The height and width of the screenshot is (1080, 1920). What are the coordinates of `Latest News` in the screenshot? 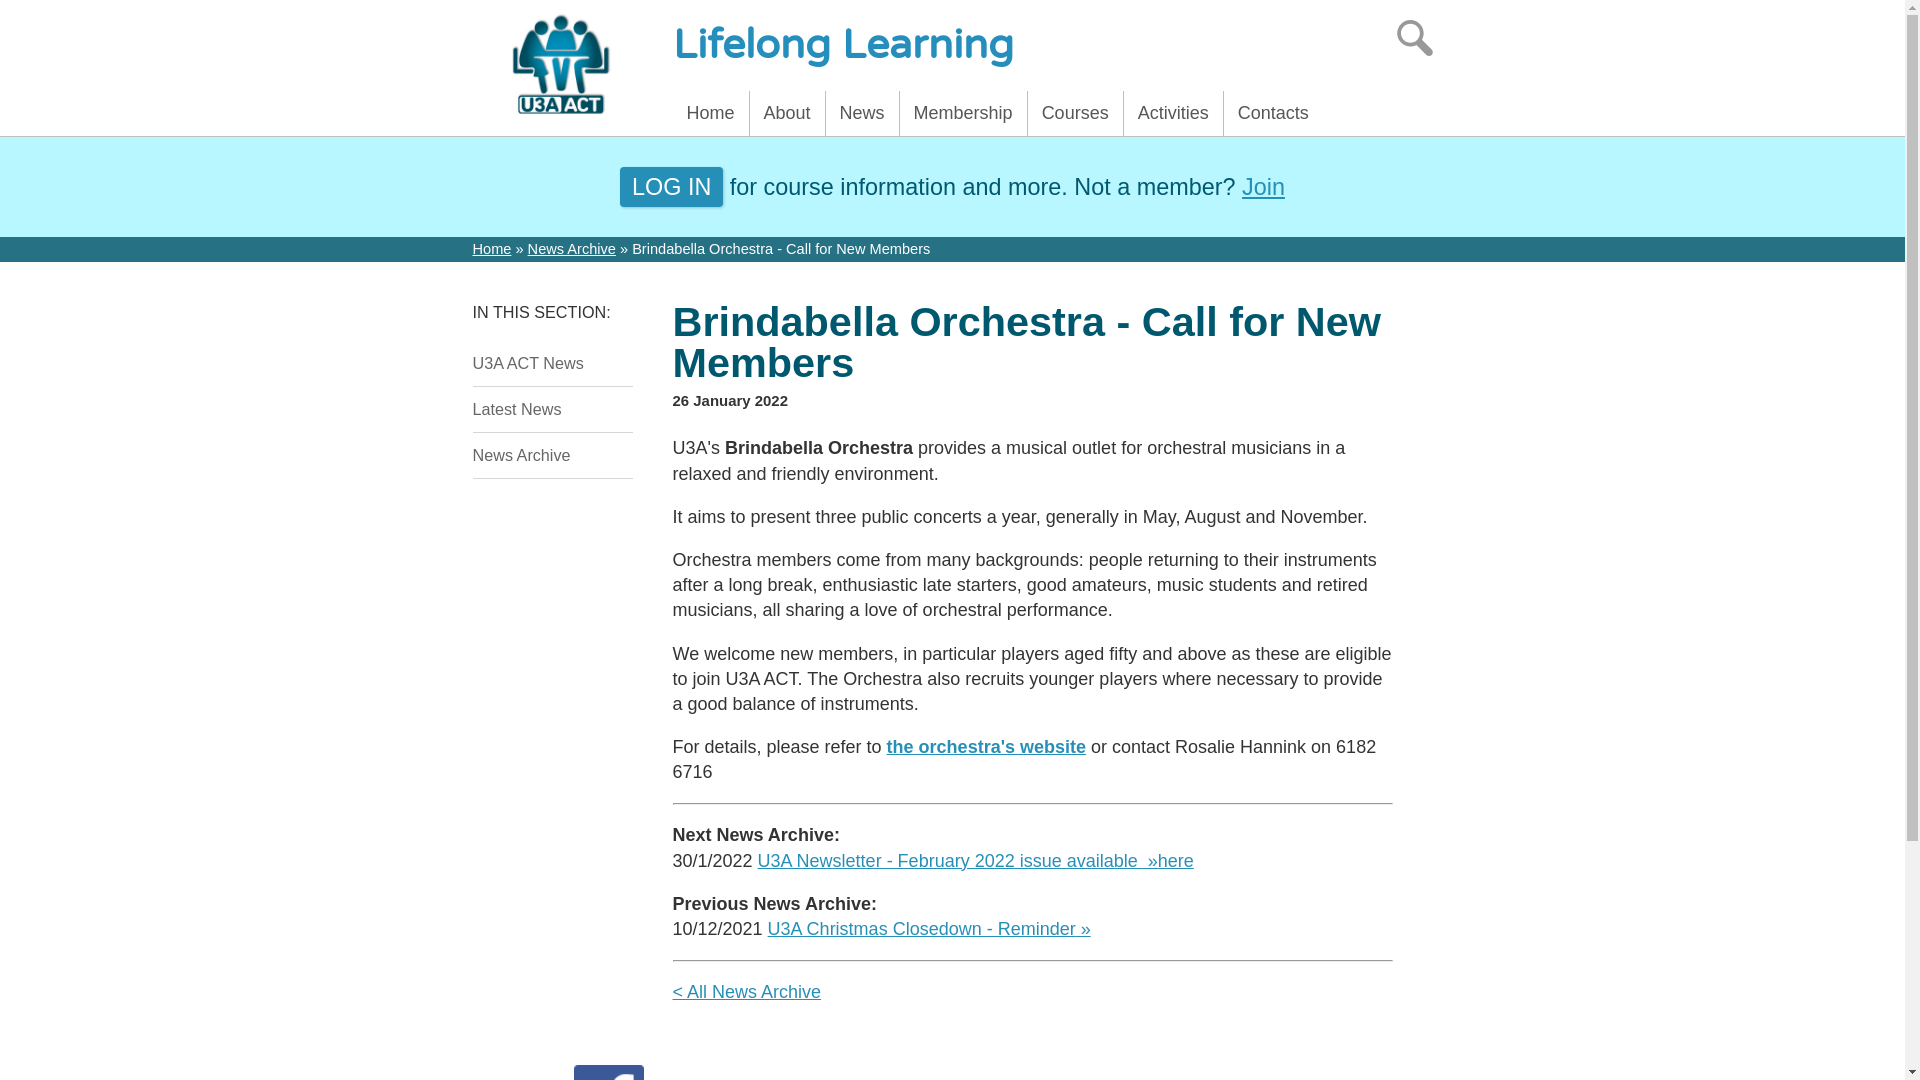 It's located at (552, 410).